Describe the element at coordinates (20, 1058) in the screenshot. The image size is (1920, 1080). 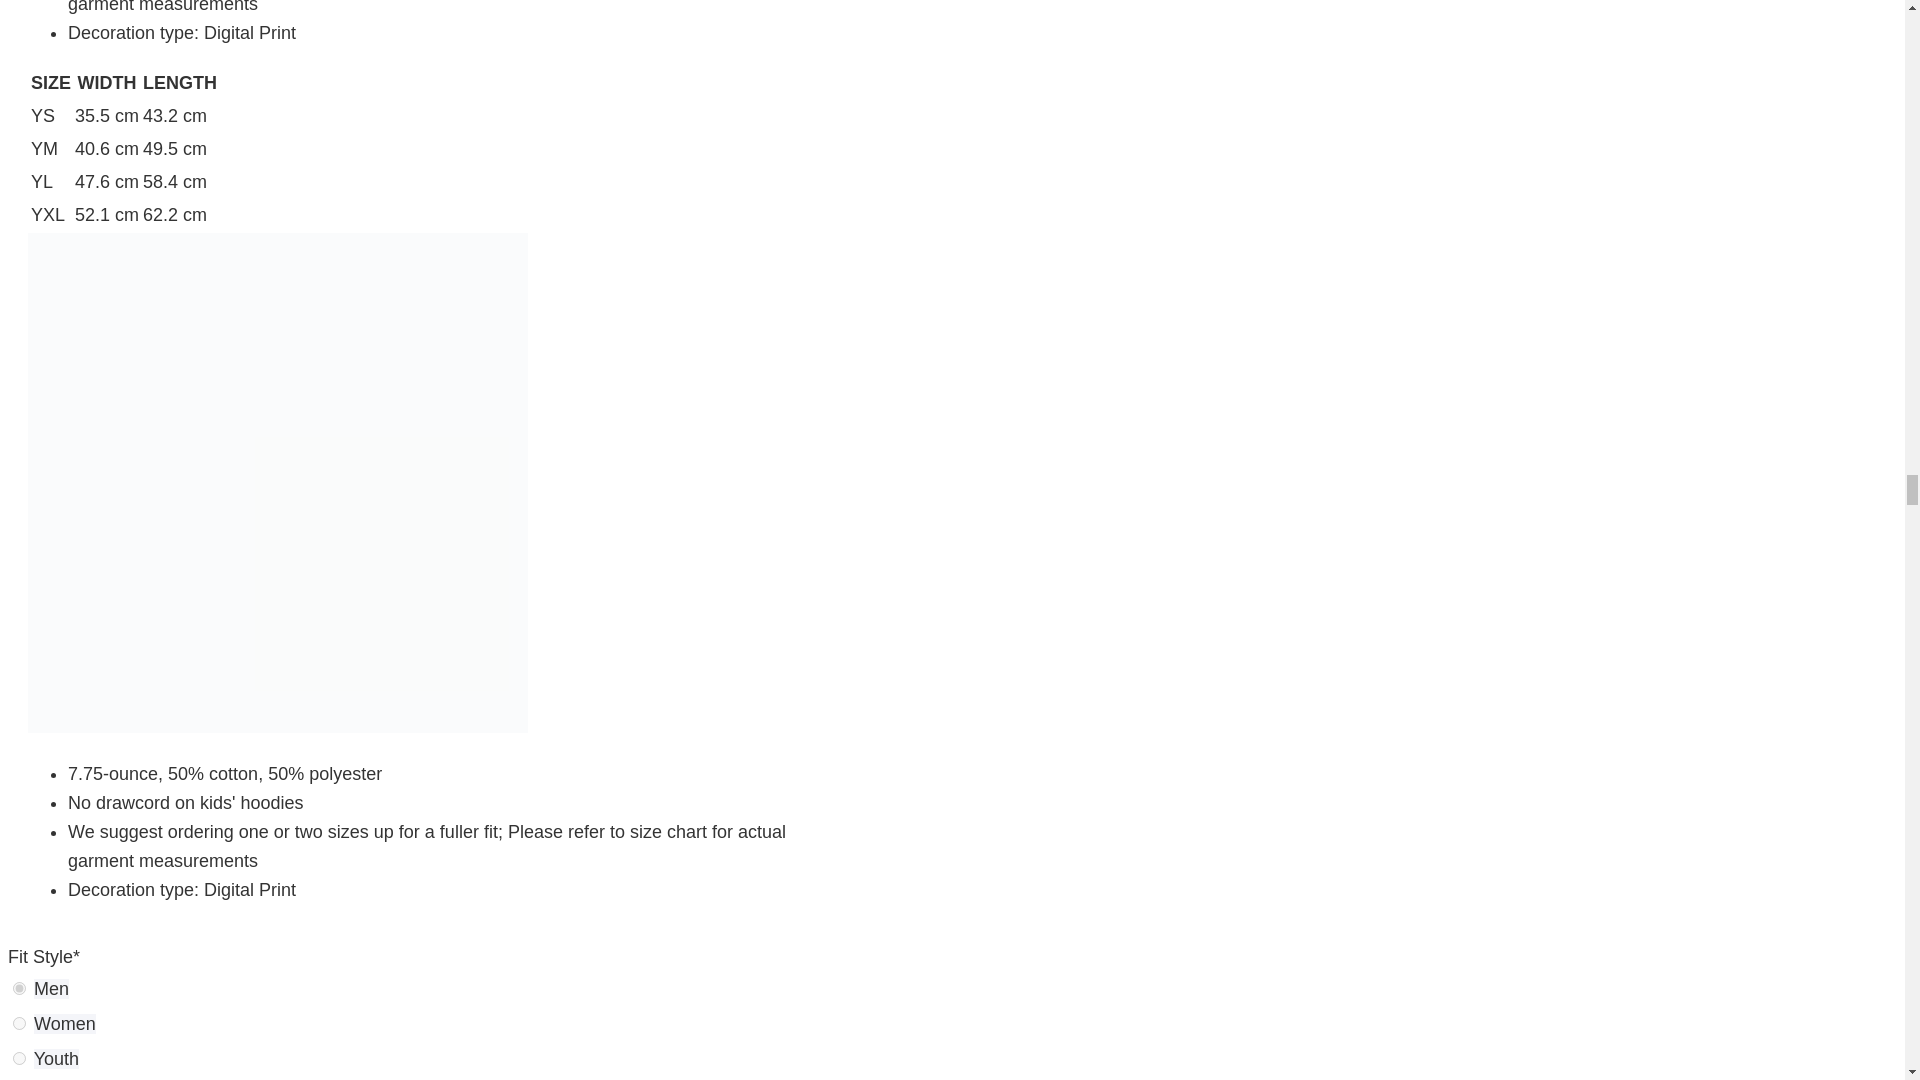
I see `Youth` at that location.